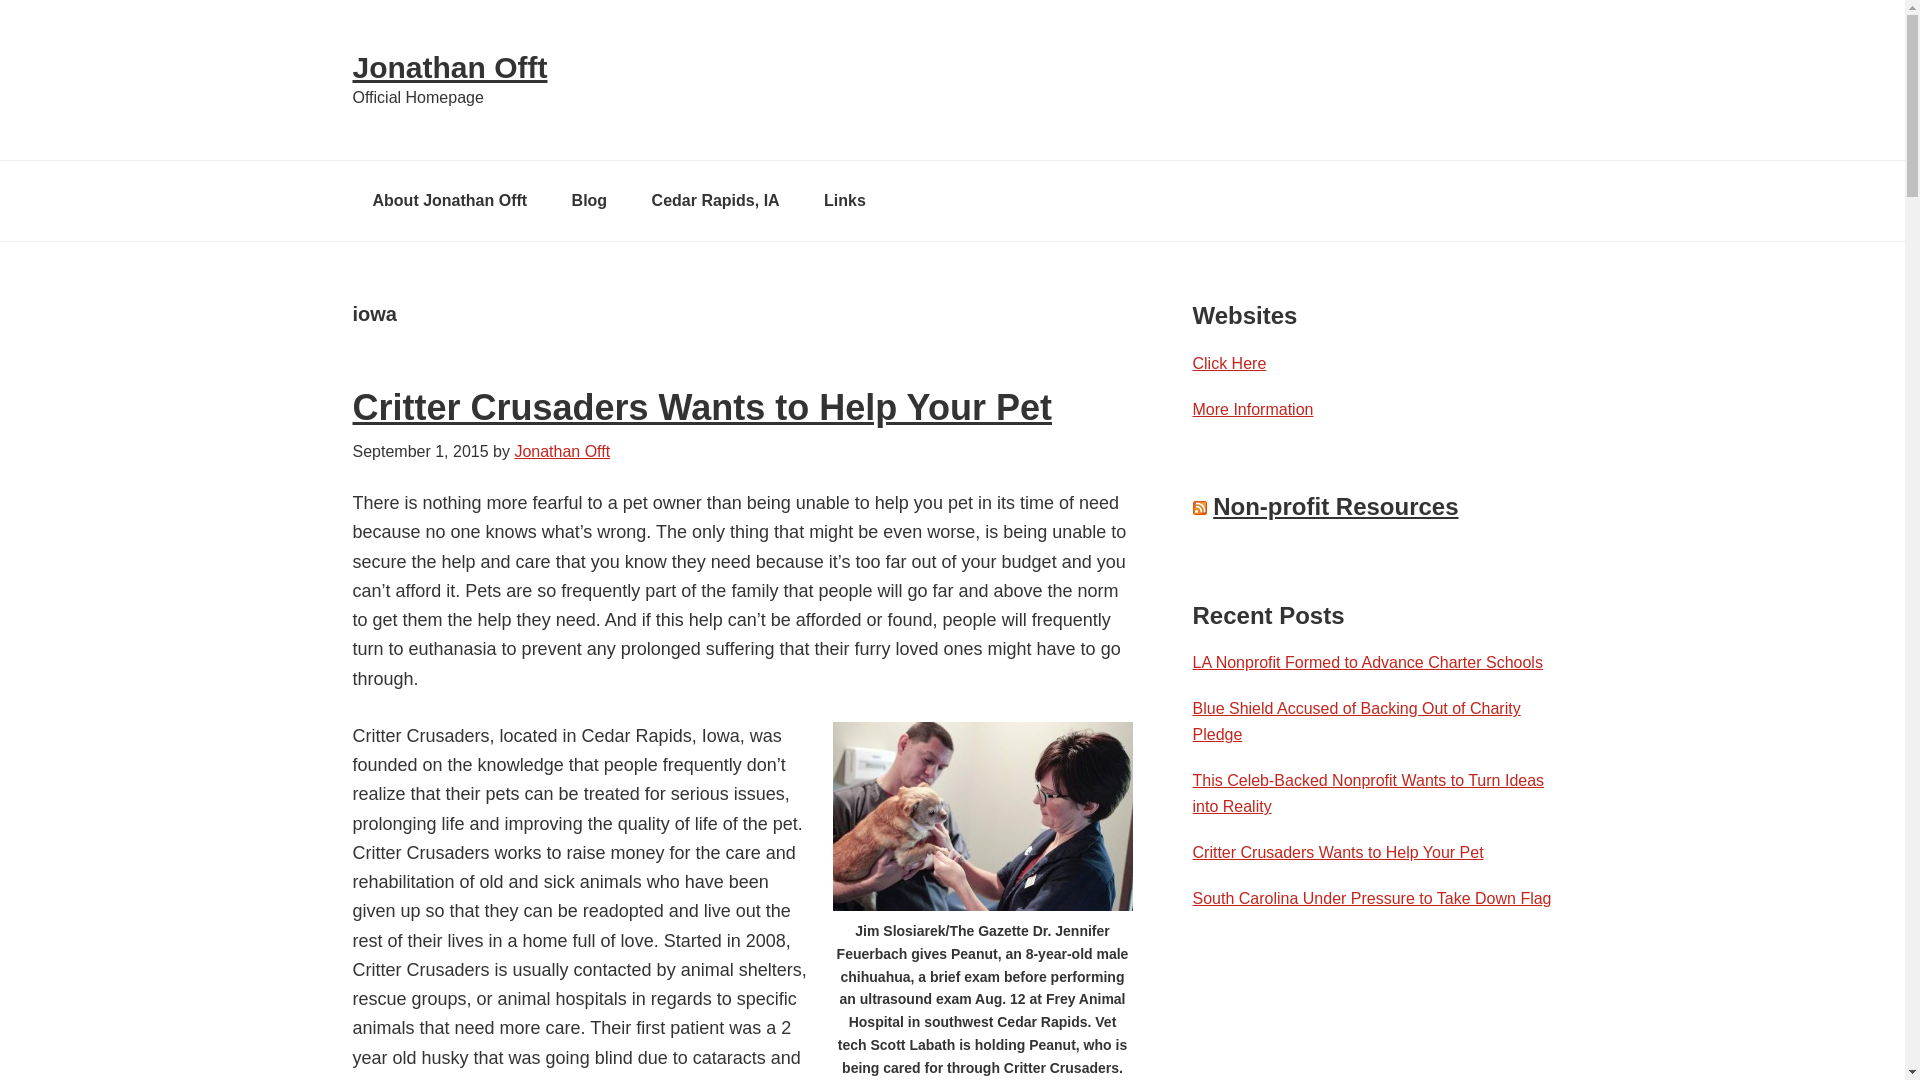 Image resolution: width=1920 pixels, height=1080 pixels. I want to click on Cedar Rapids, IA, so click(716, 200).